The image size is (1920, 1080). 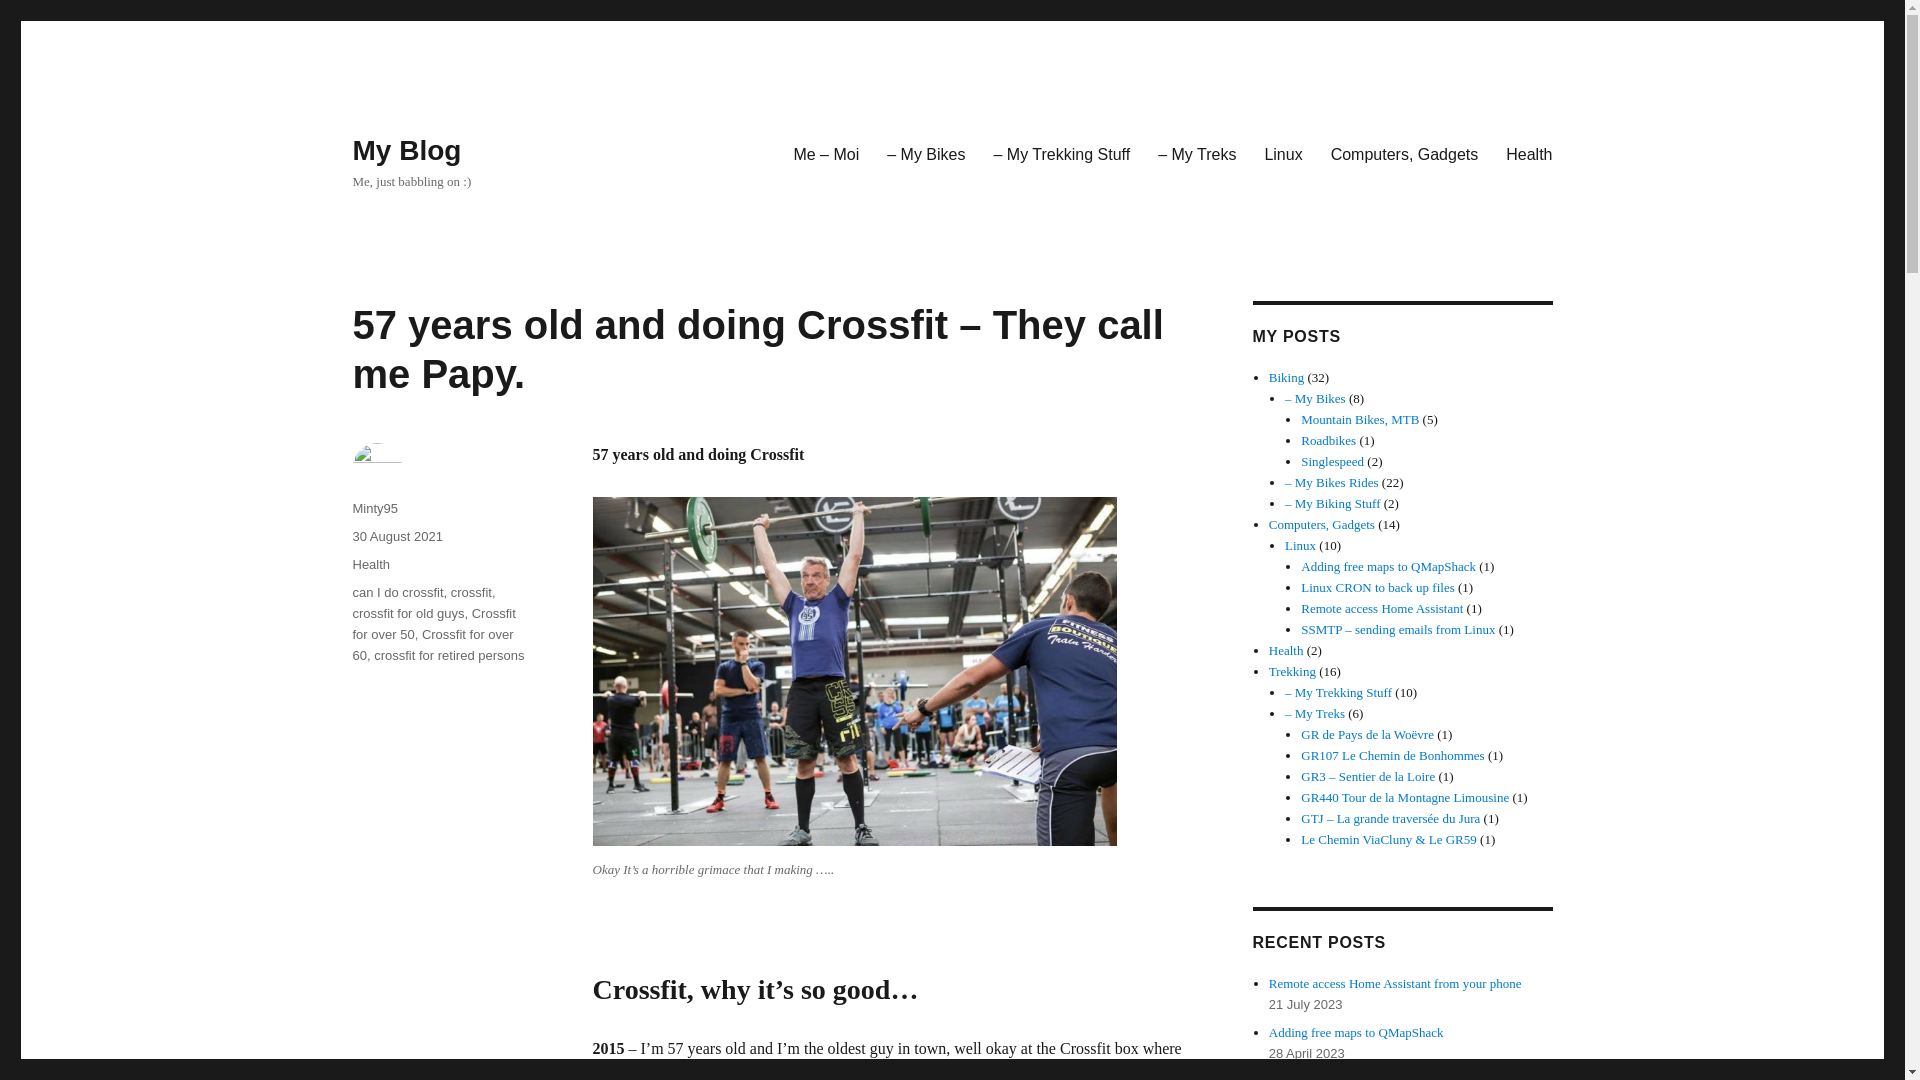 What do you see at coordinates (1528, 153) in the screenshot?
I see `Health` at bounding box center [1528, 153].